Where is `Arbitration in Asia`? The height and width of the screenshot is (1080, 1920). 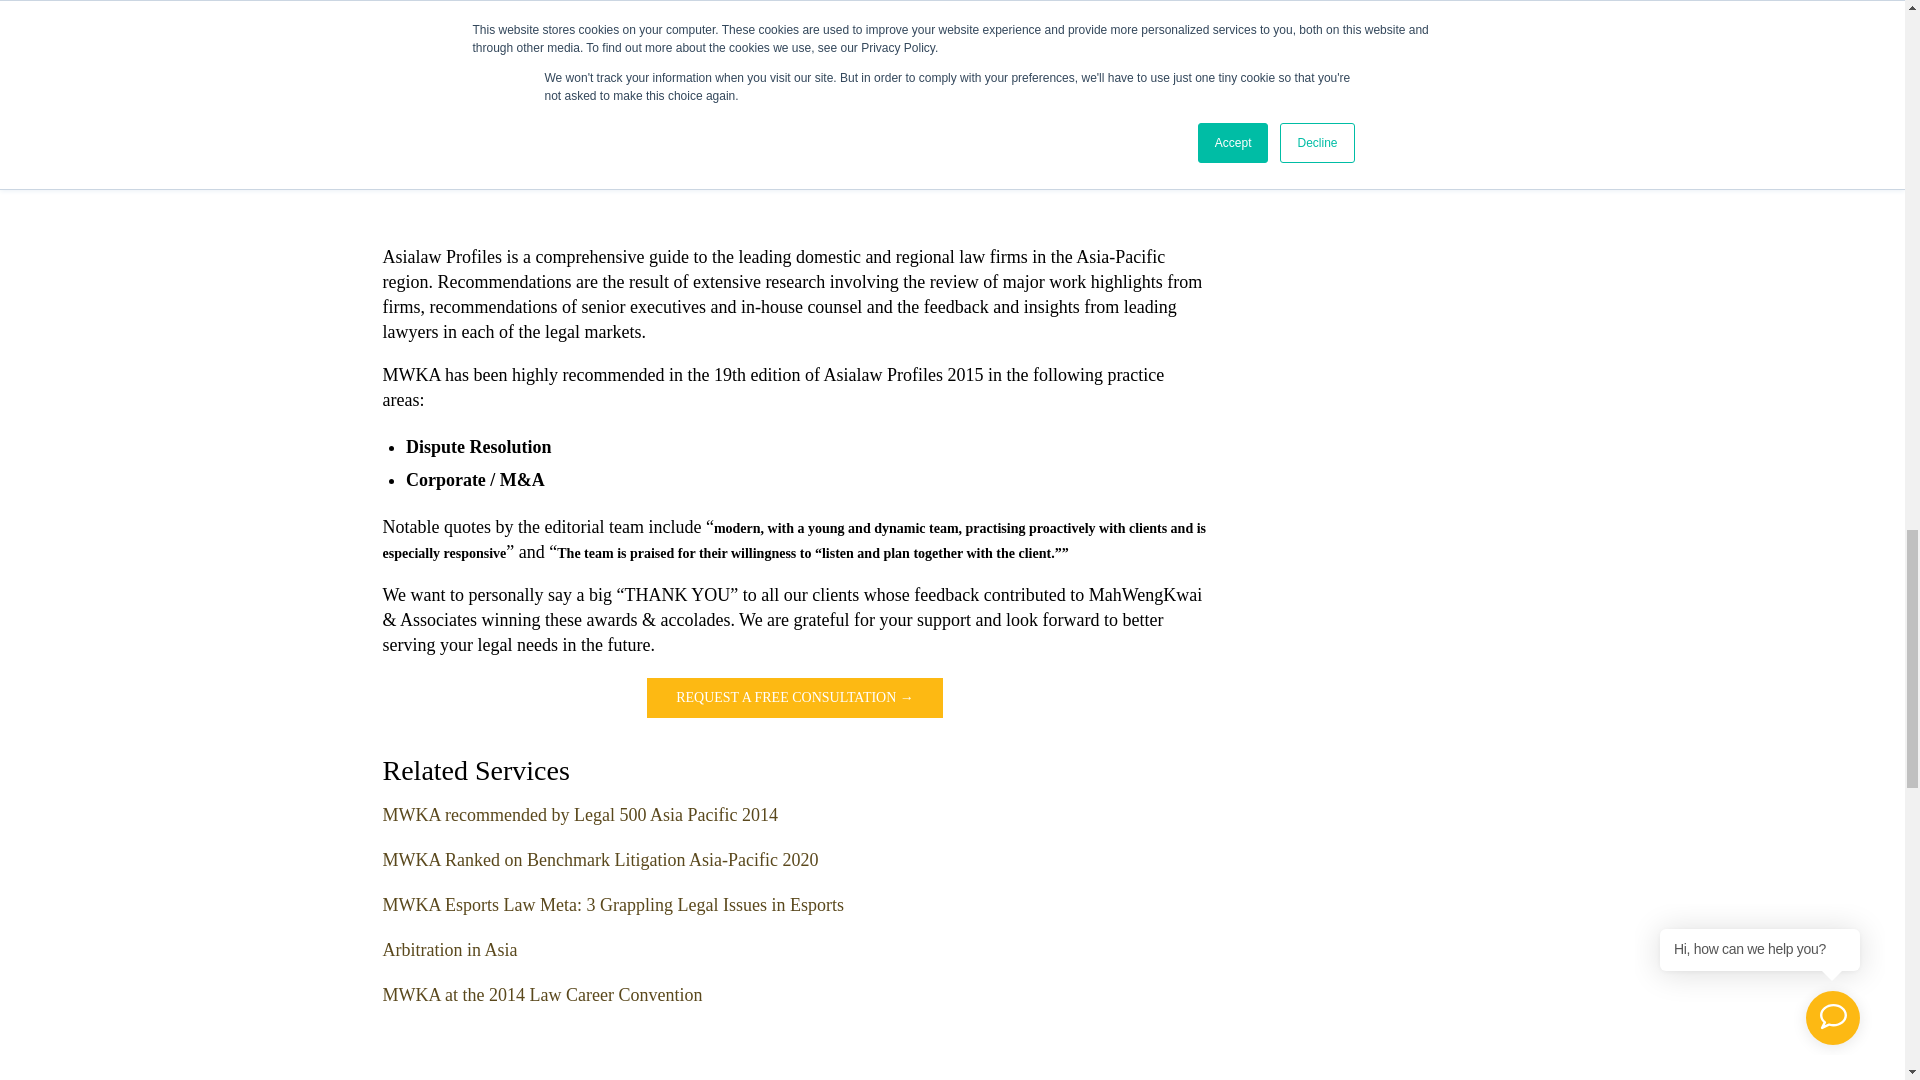 Arbitration in Asia is located at coordinates (449, 950).